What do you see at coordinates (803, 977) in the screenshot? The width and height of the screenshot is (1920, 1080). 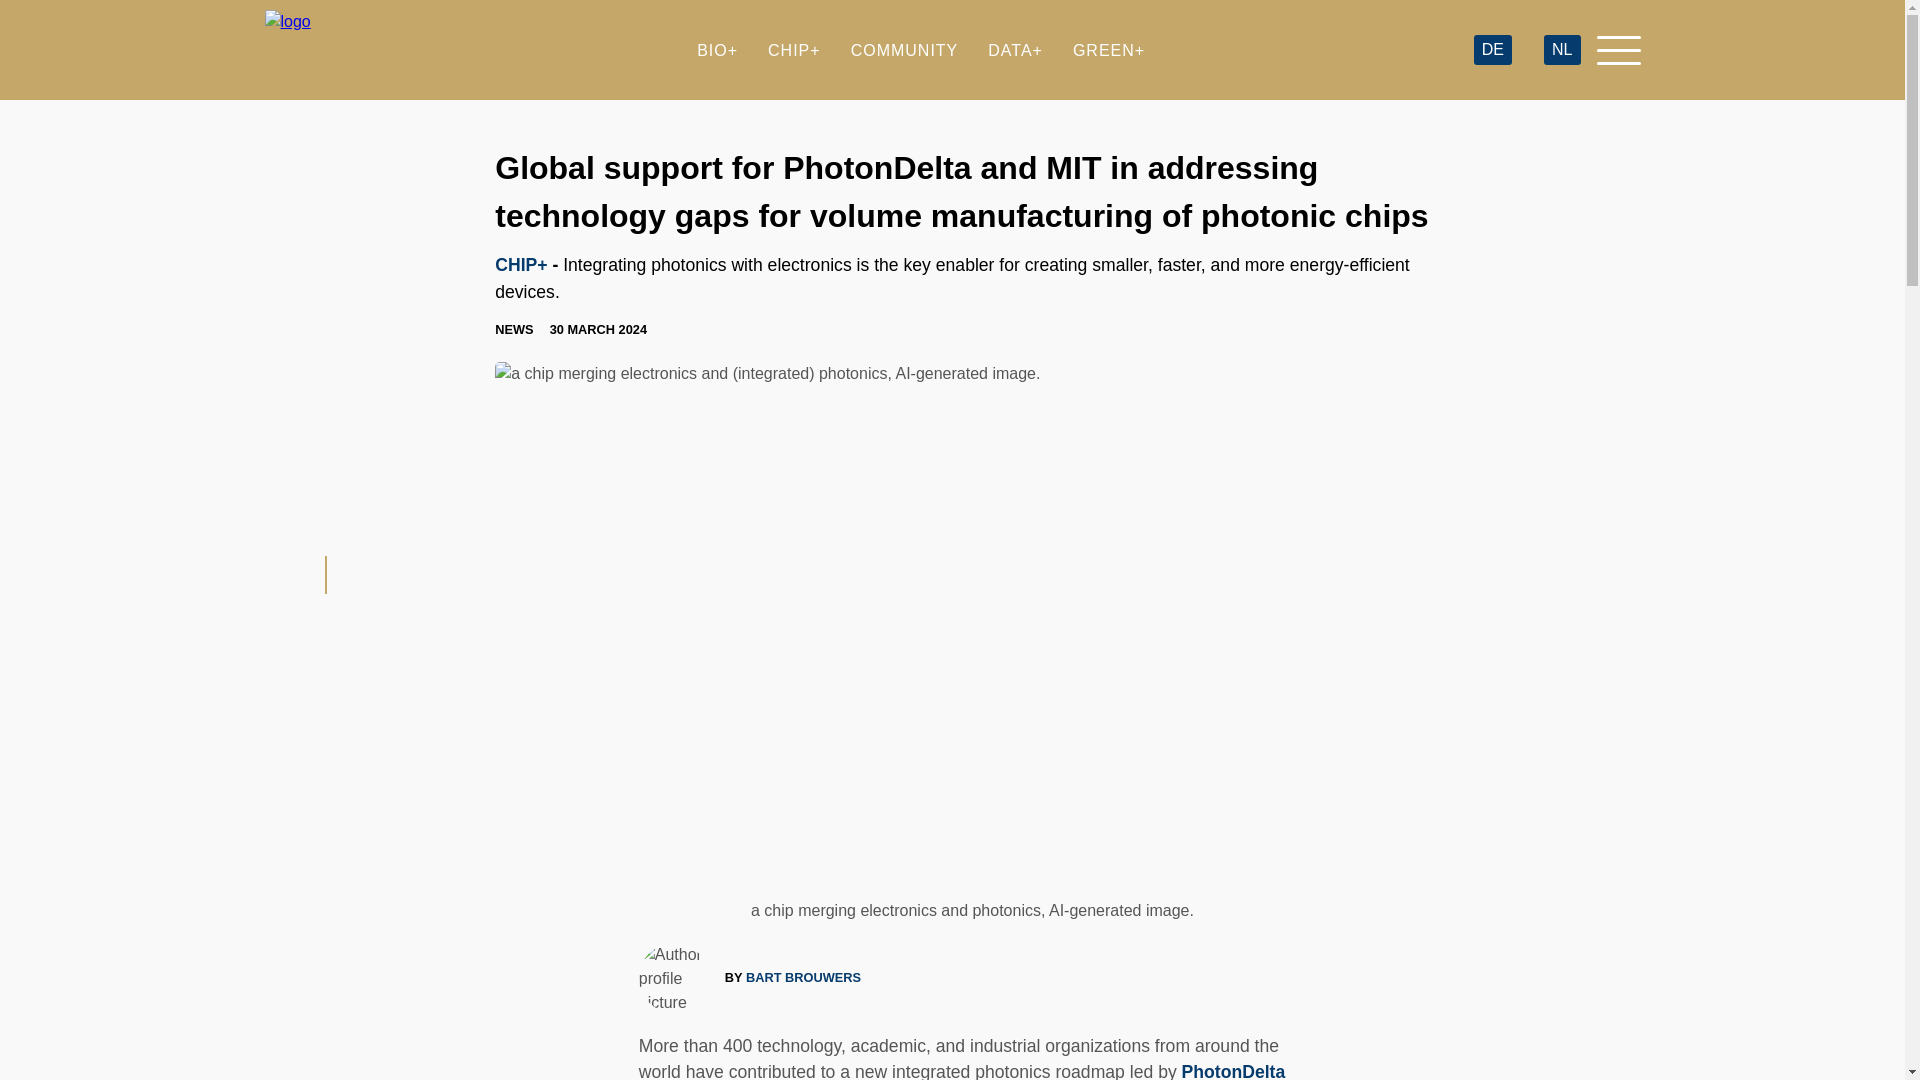 I see `BART BROUWERS` at bounding box center [803, 977].